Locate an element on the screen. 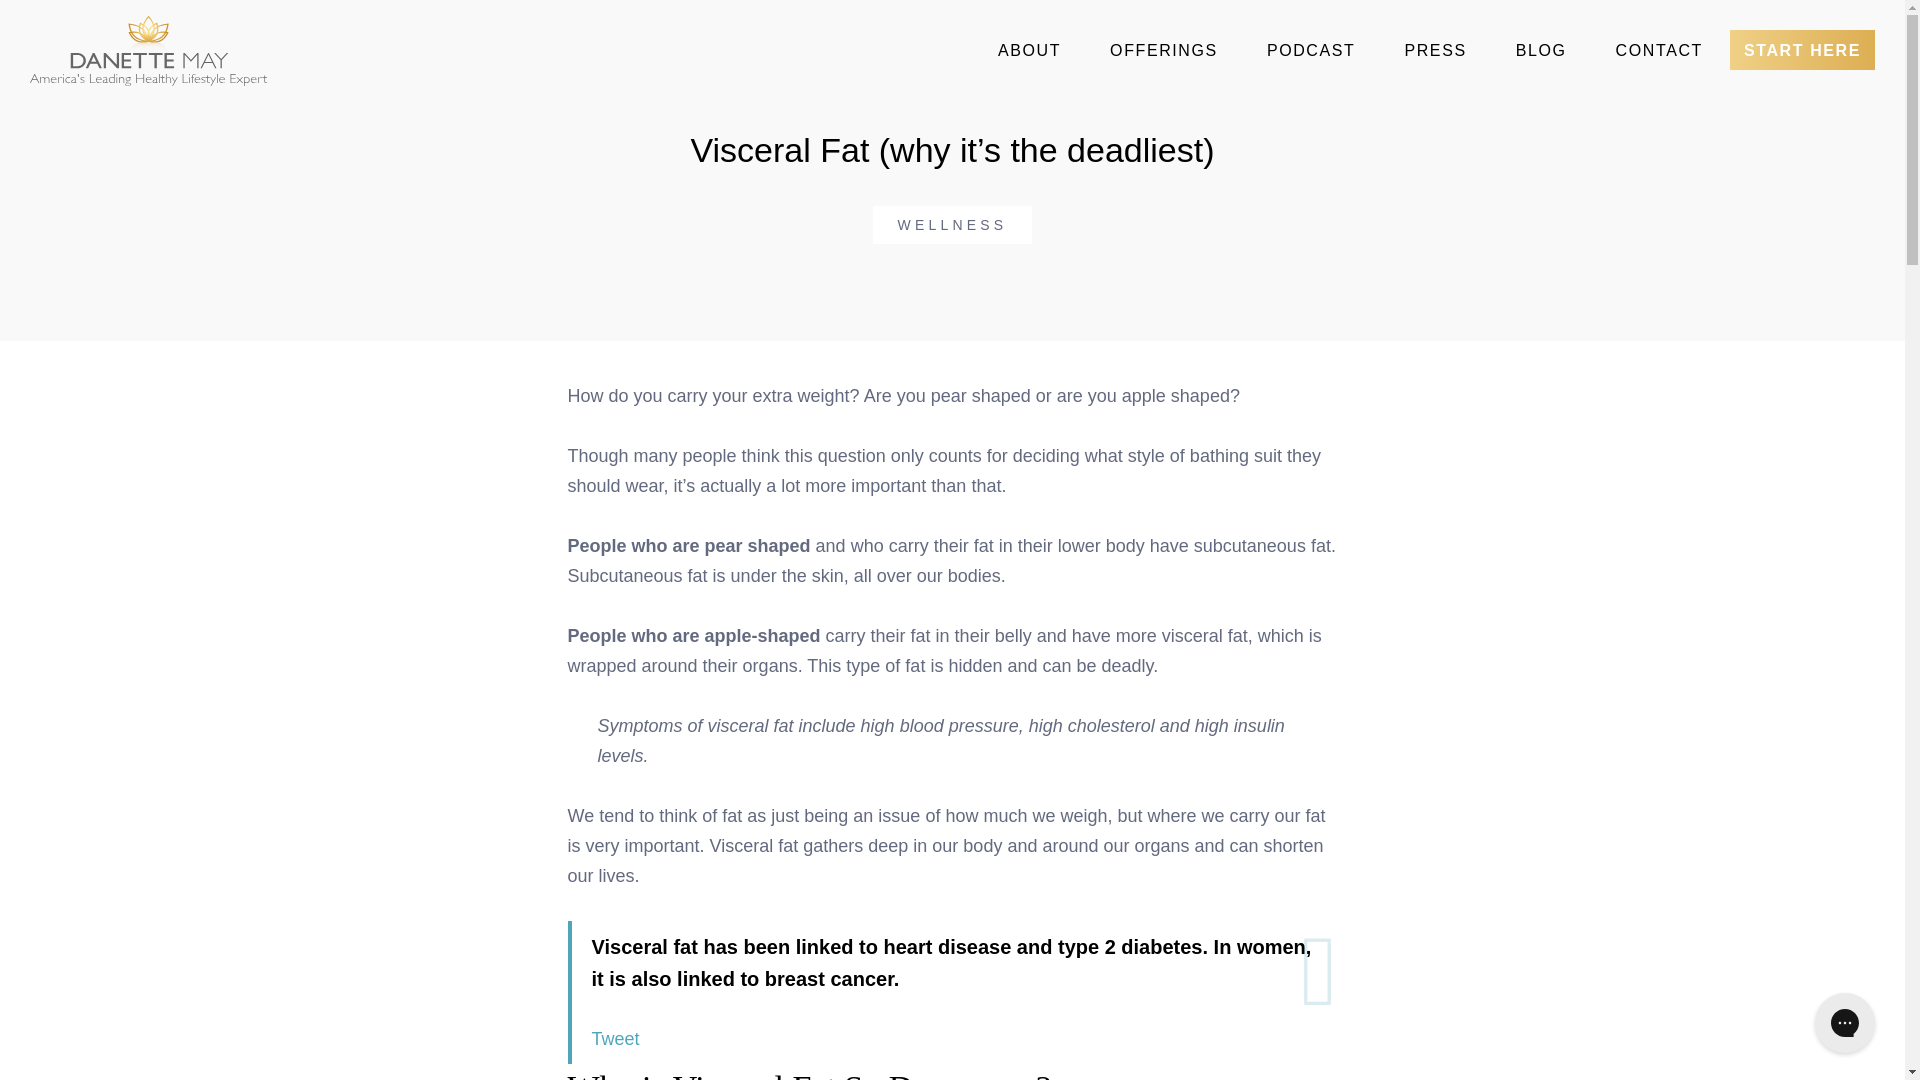 This screenshot has width=1920, height=1080. PRESS is located at coordinates (1435, 51).